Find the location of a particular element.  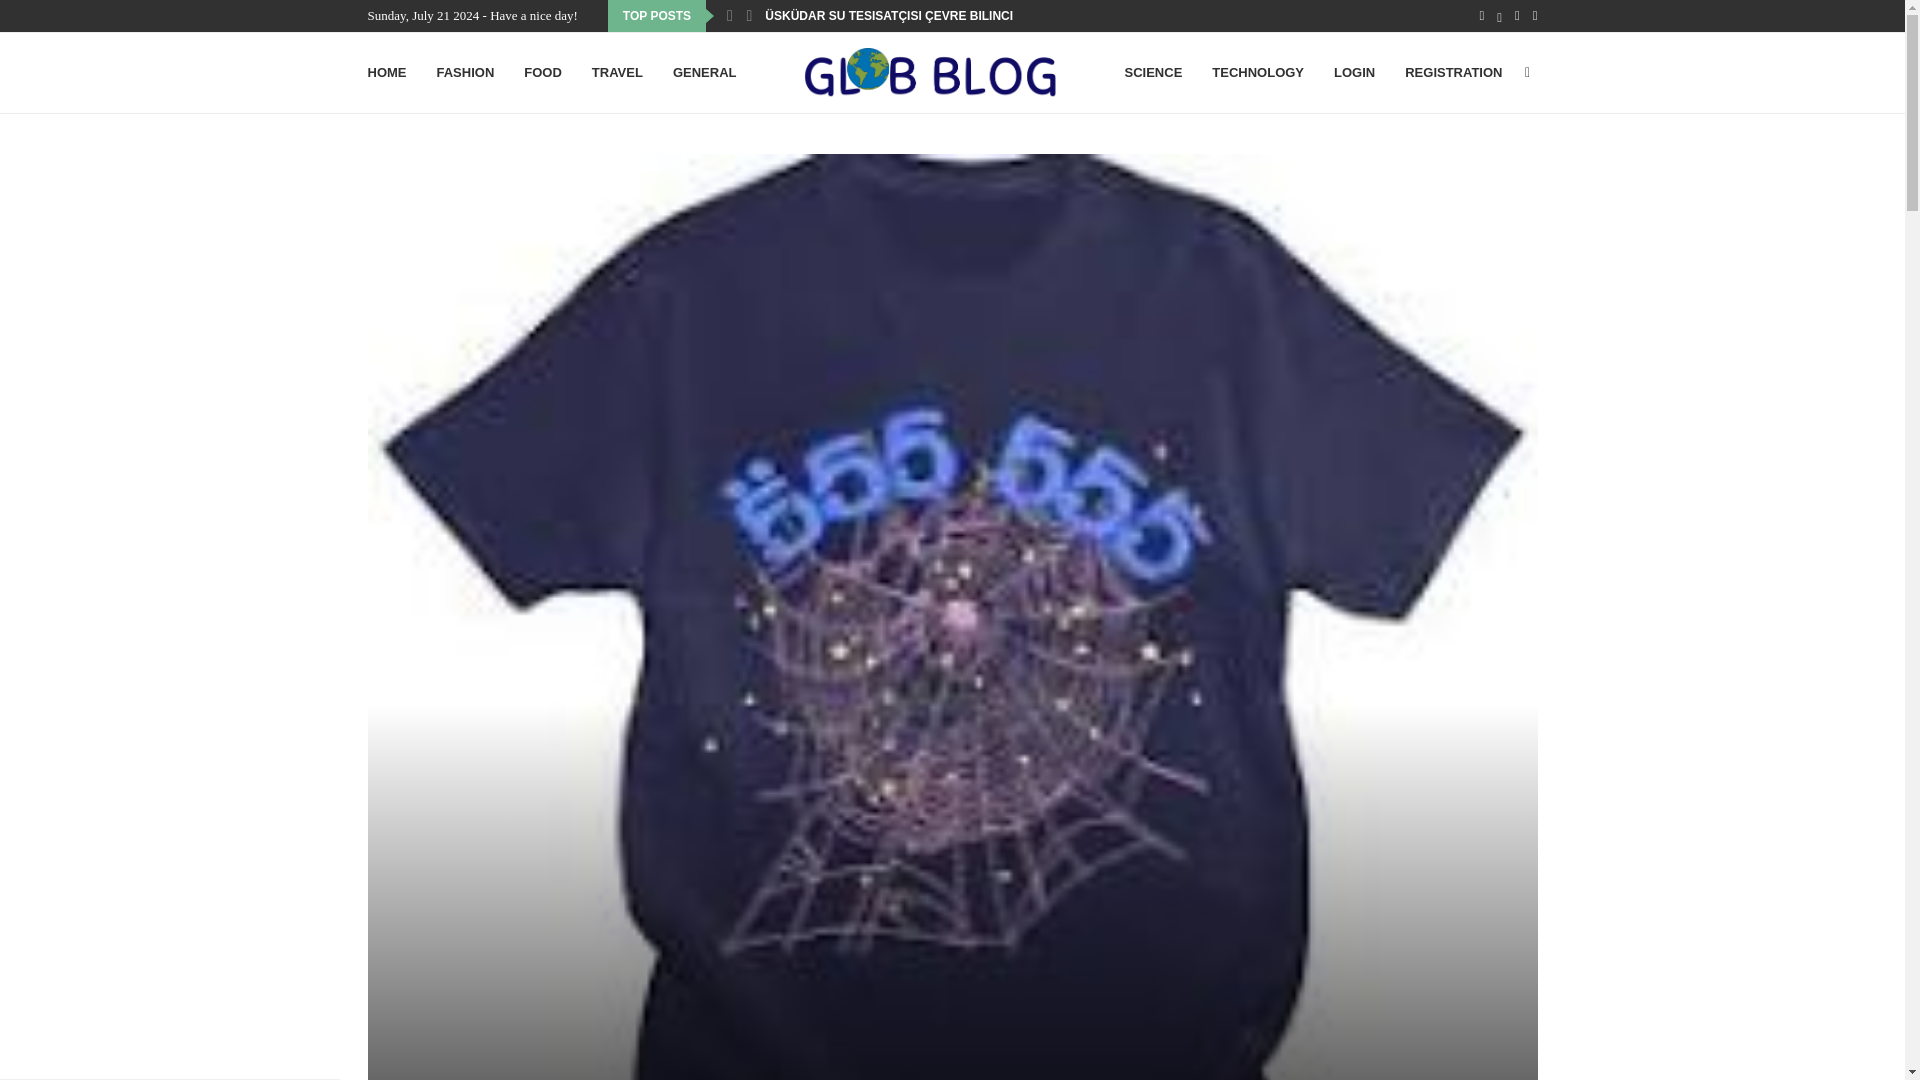

TECHNOLOGY is located at coordinates (1257, 73).